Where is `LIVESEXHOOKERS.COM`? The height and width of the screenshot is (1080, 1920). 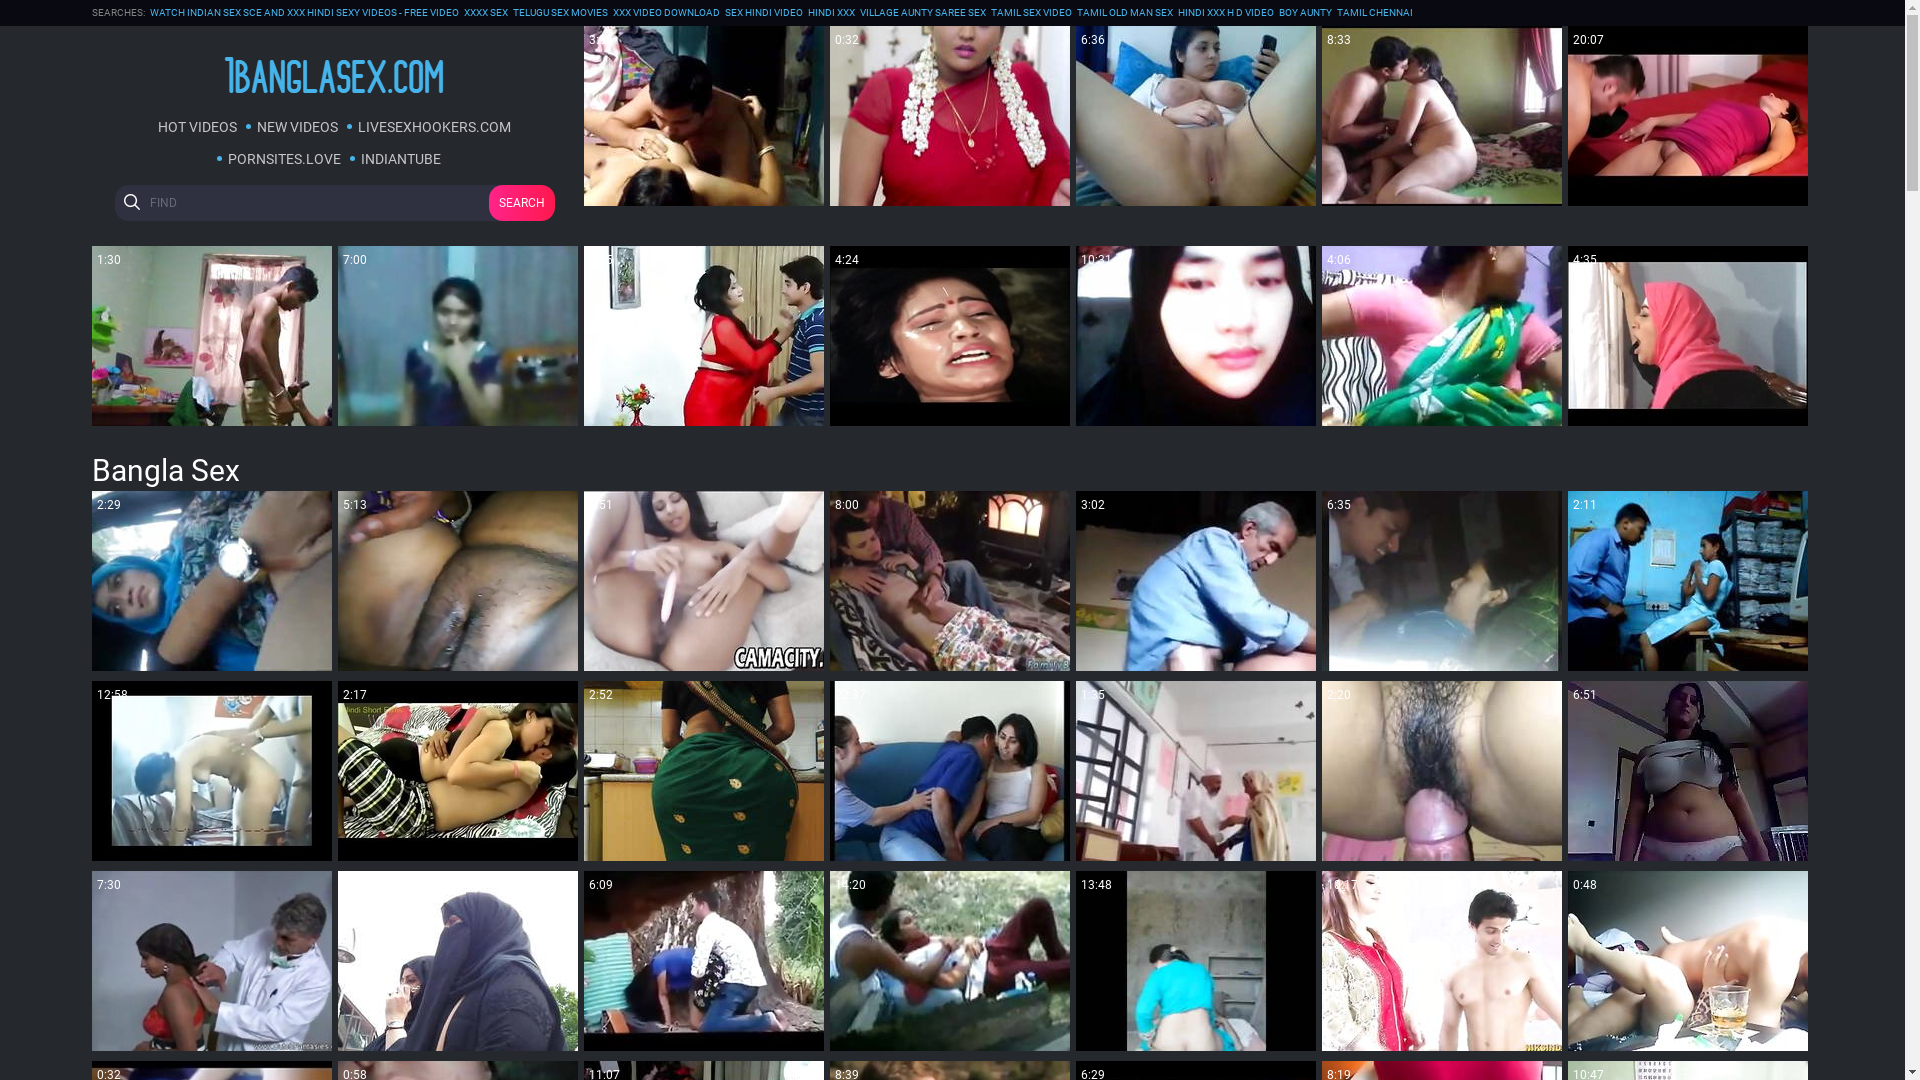
LIVESEXHOOKERS.COM is located at coordinates (434, 127).